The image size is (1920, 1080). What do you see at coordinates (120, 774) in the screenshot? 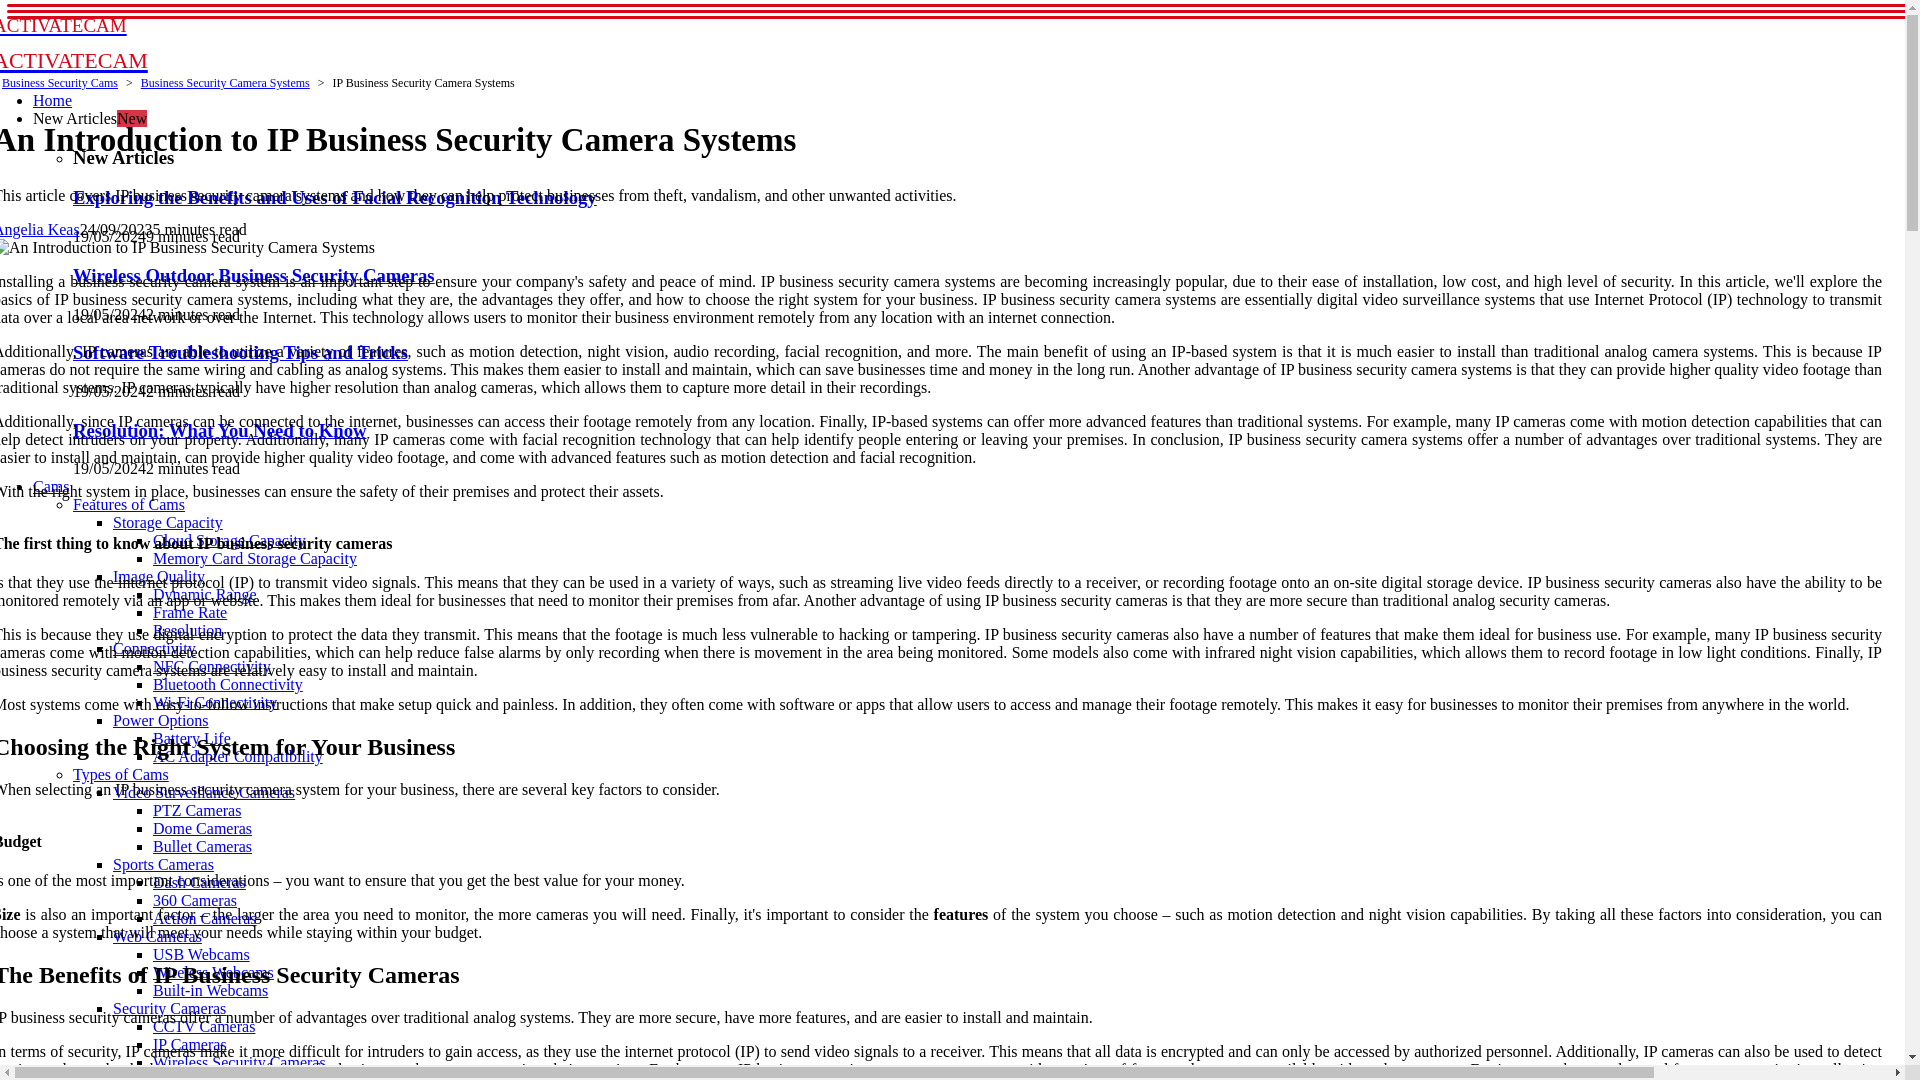
I see `Types of Cams` at bounding box center [120, 774].